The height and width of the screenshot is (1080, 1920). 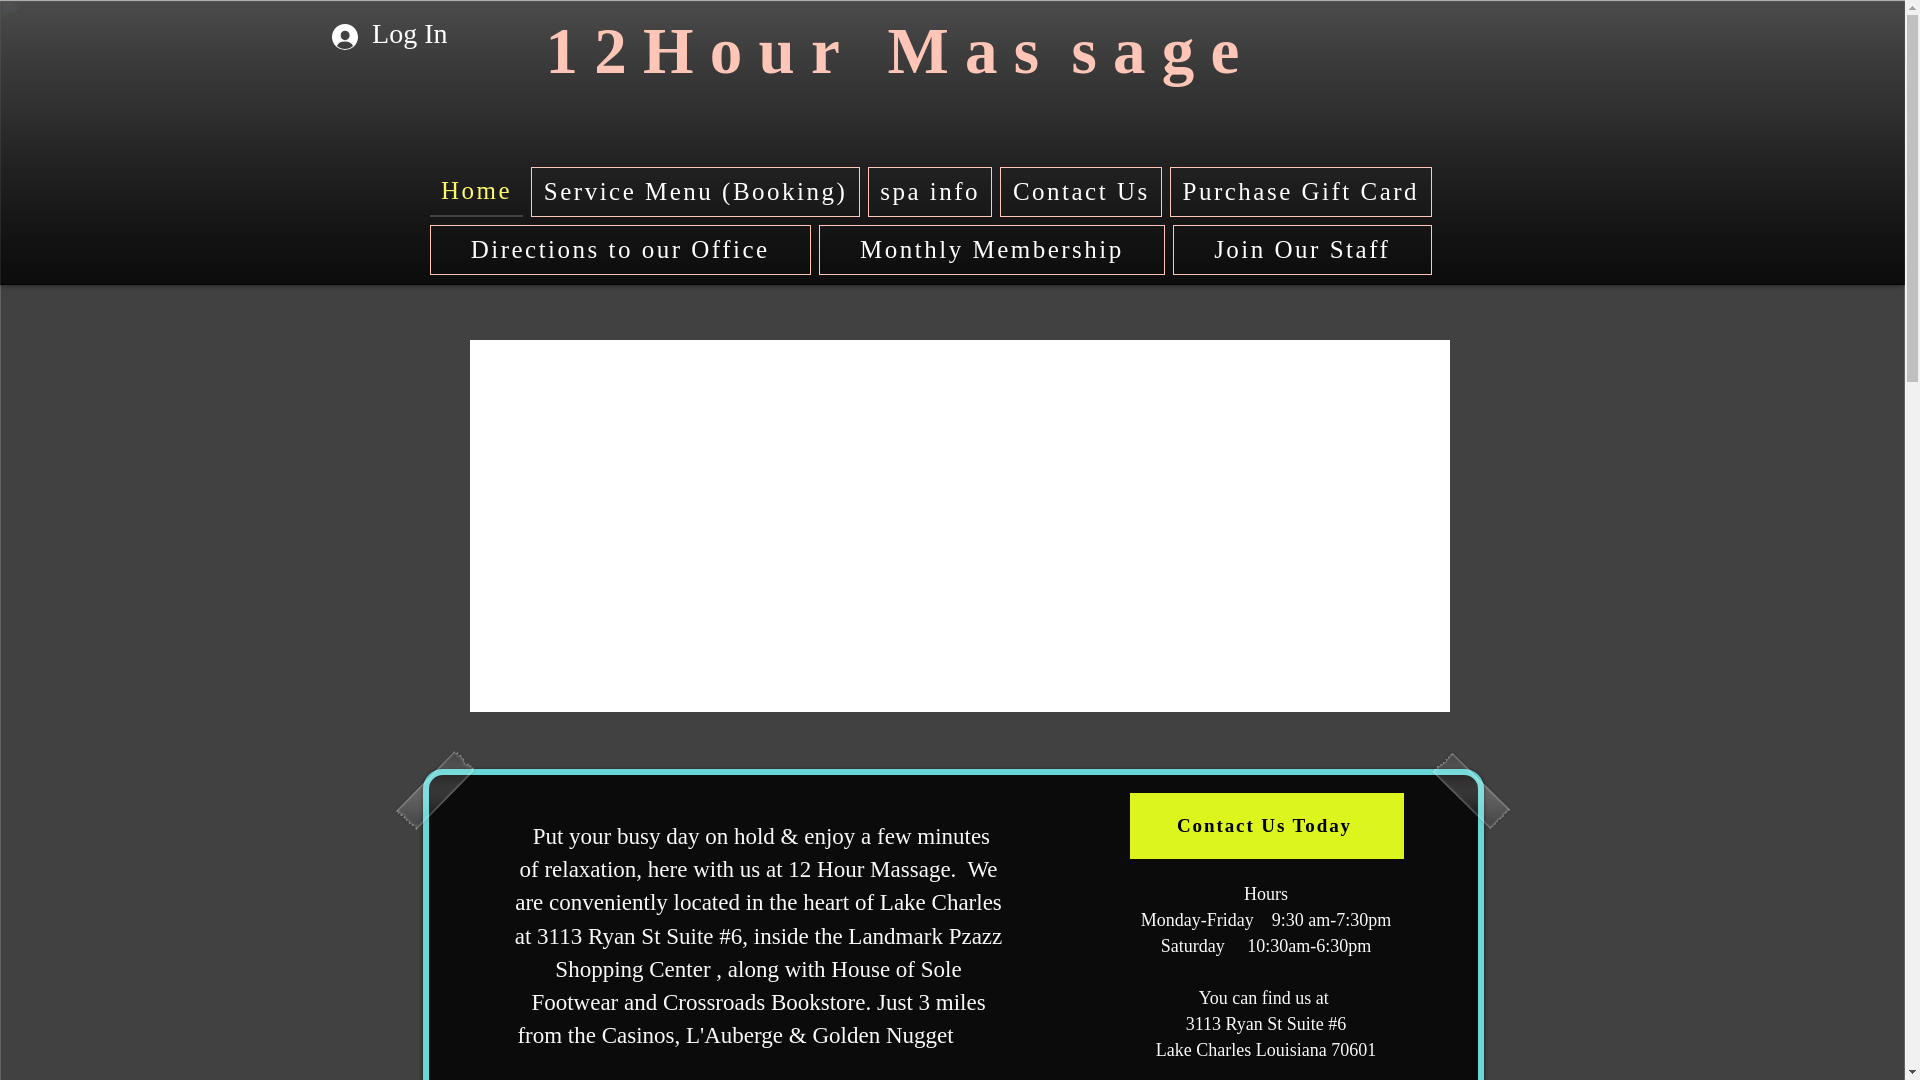 I want to click on spa info, so click(x=930, y=192).